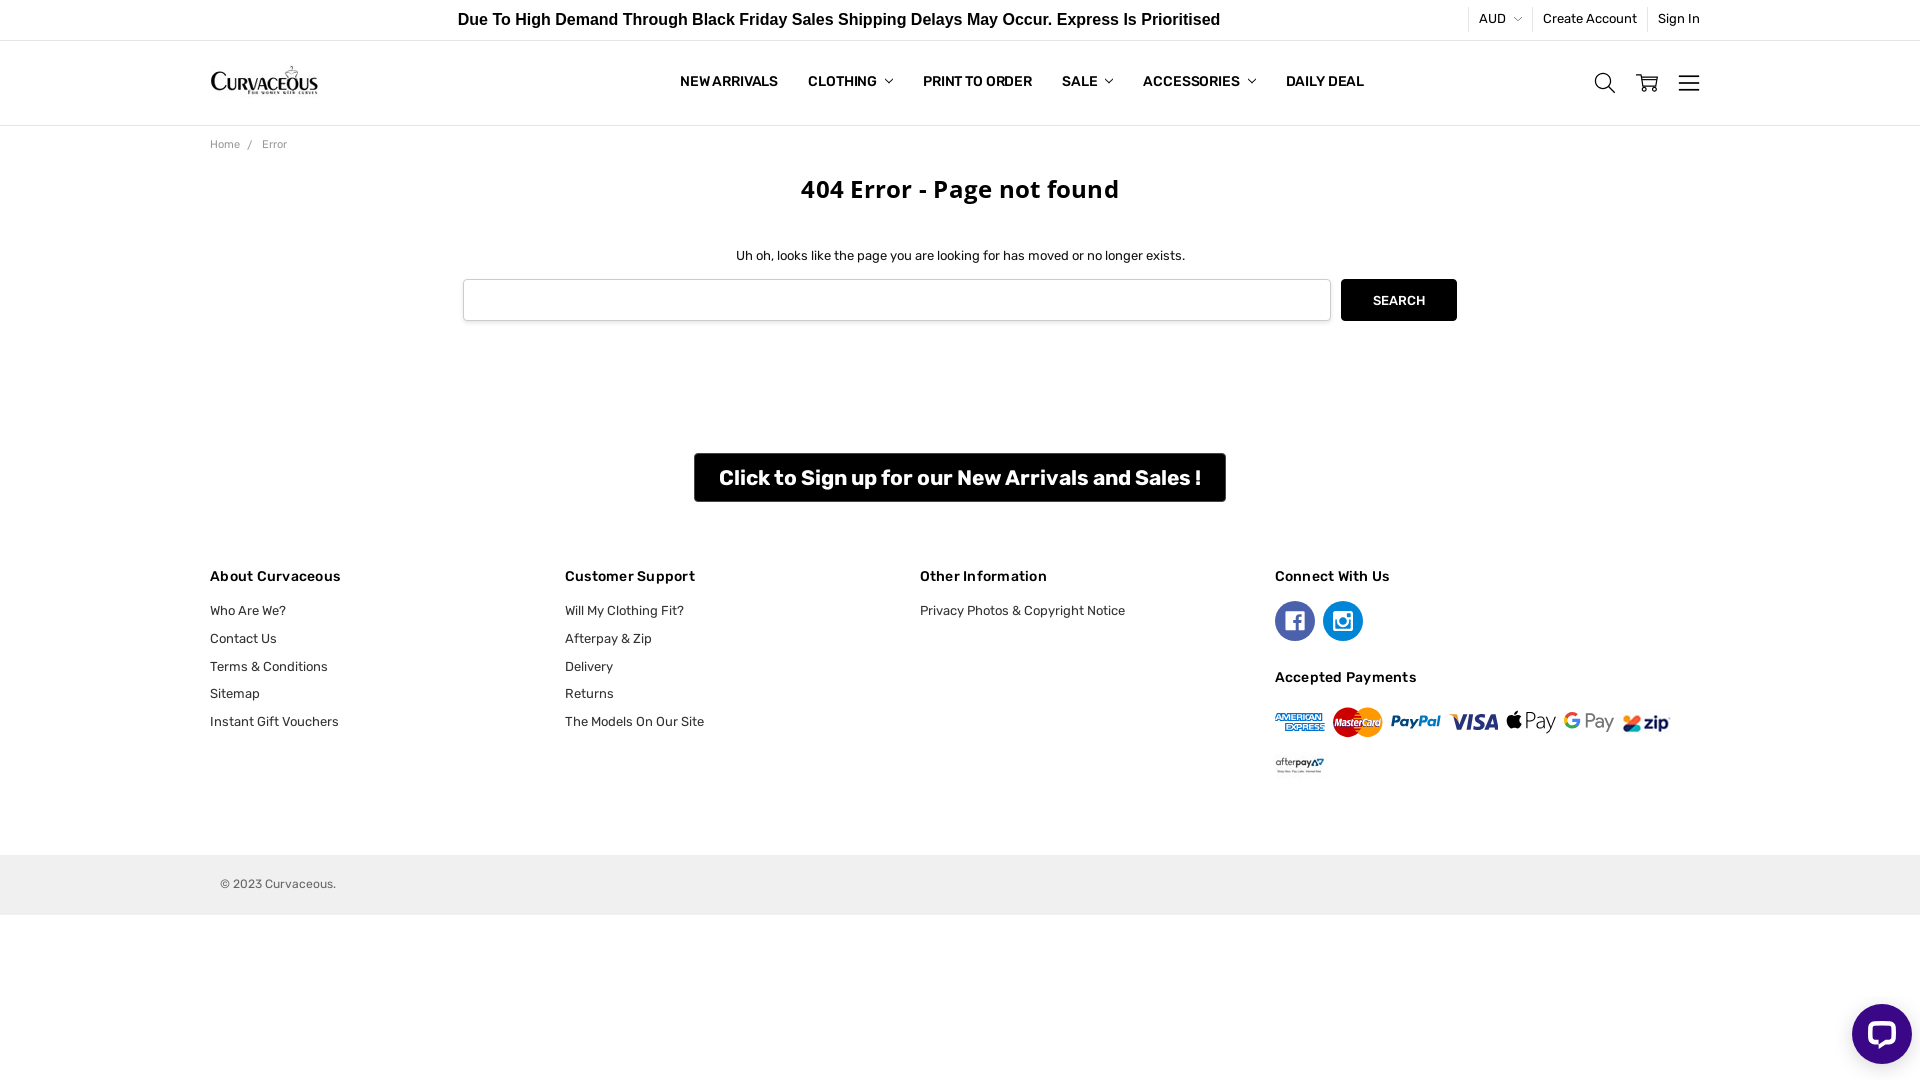 This screenshot has width=1920, height=1080. I want to click on SALE, so click(1088, 83).